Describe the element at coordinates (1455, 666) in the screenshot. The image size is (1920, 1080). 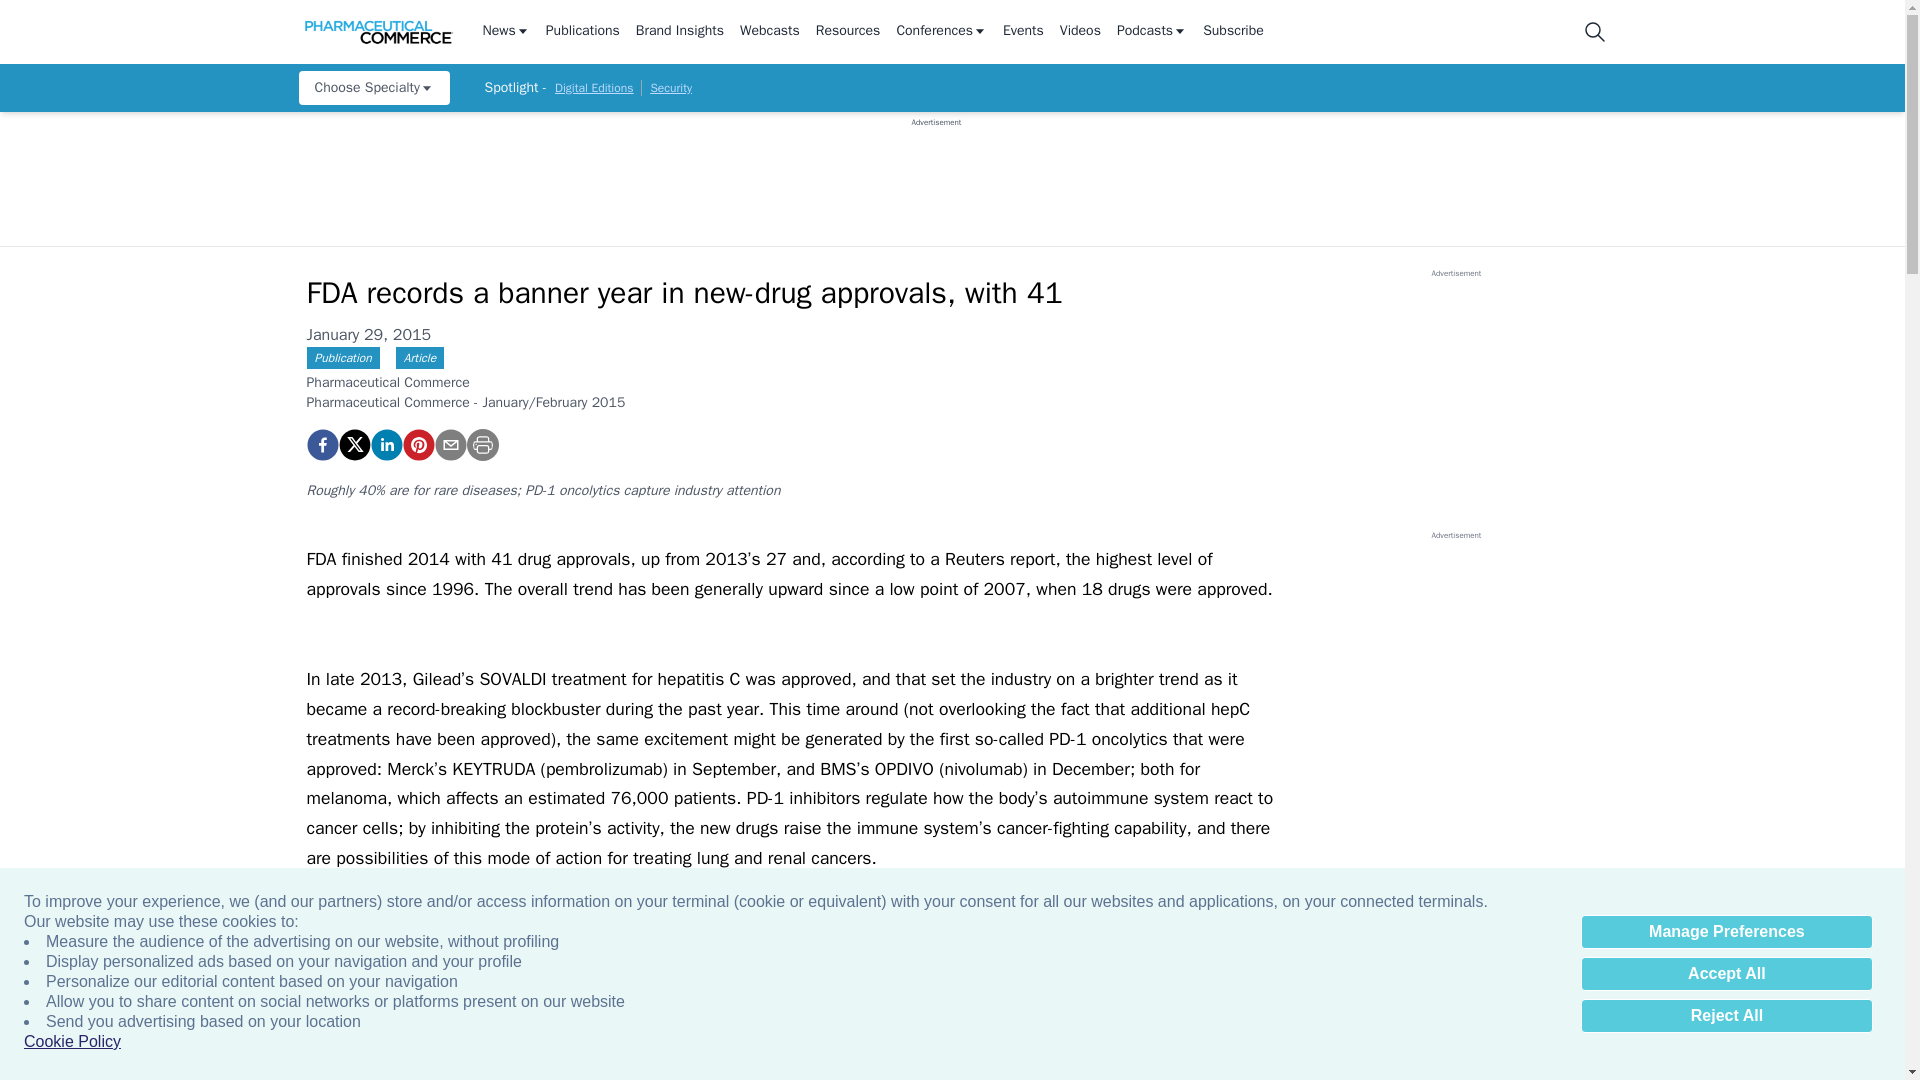
I see `3rd party ad content` at that location.